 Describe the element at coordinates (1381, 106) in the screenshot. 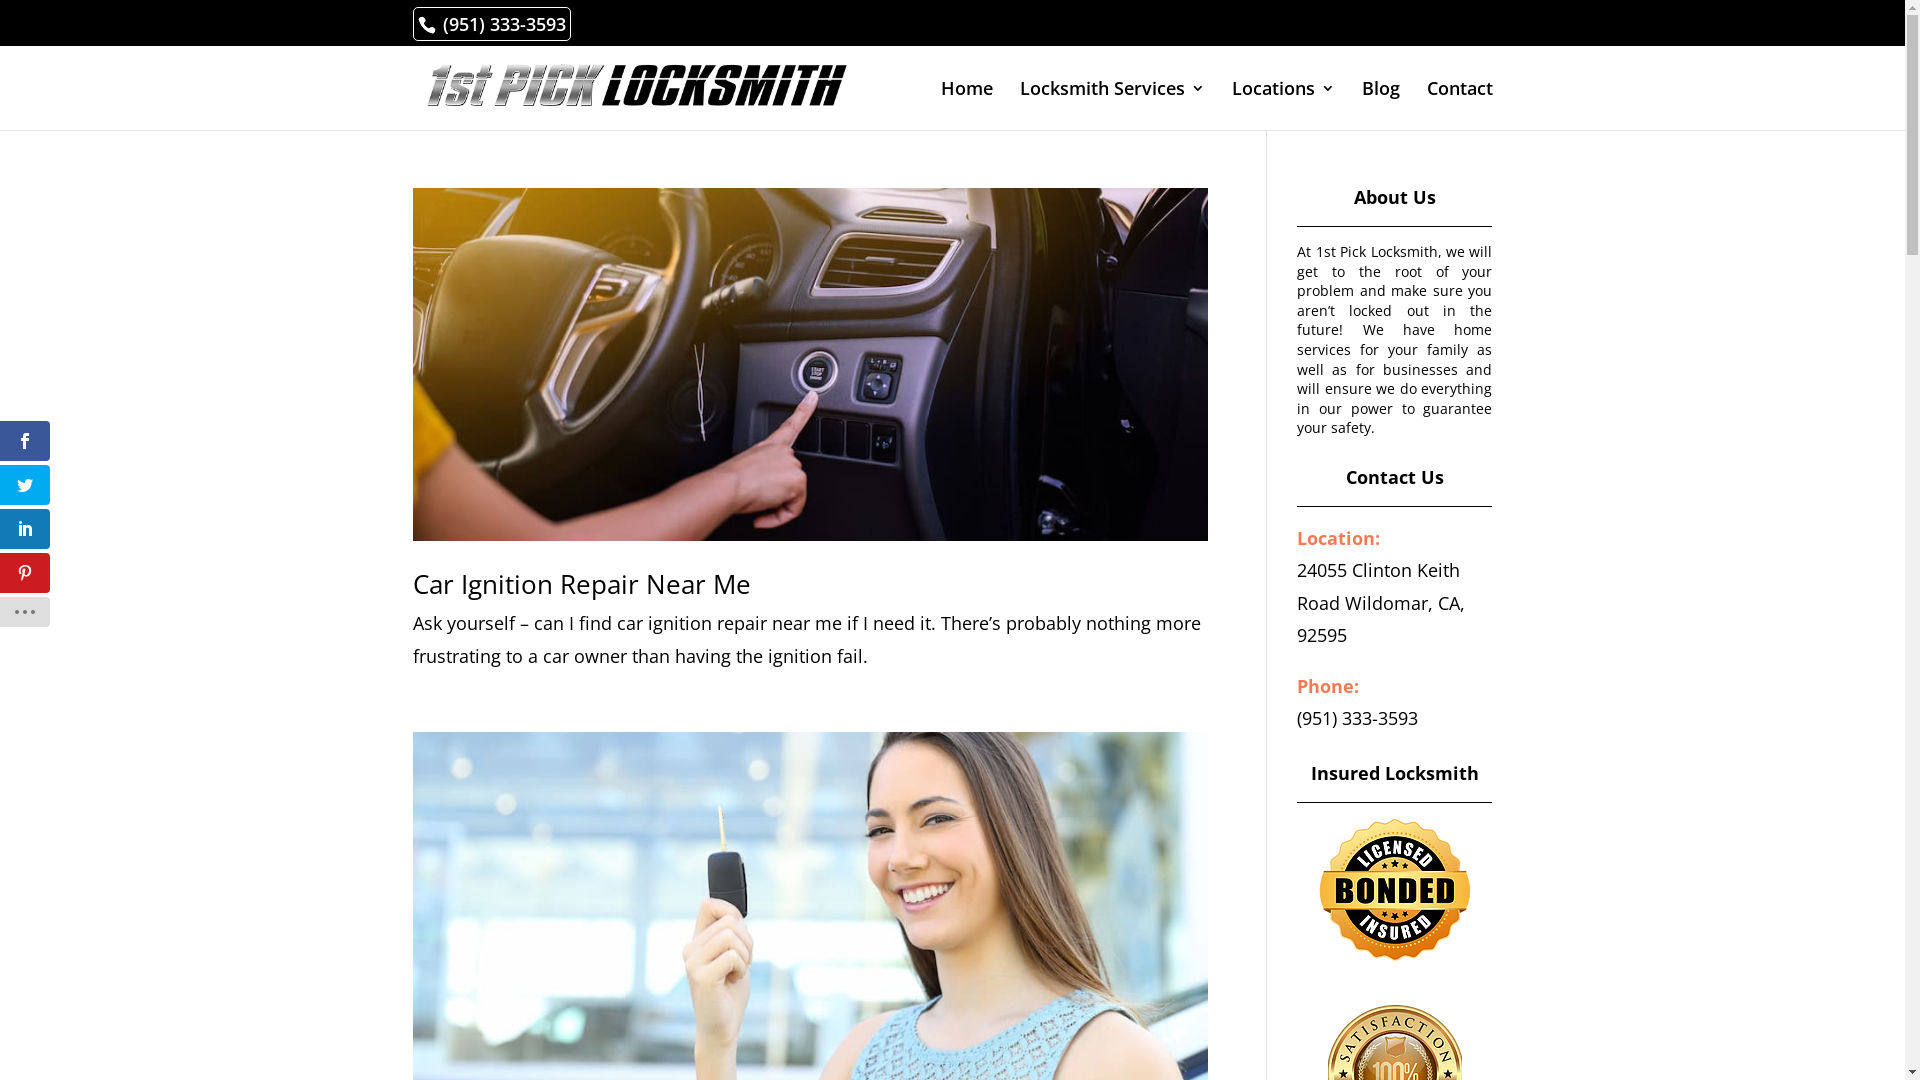

I see `Blog` at that location.